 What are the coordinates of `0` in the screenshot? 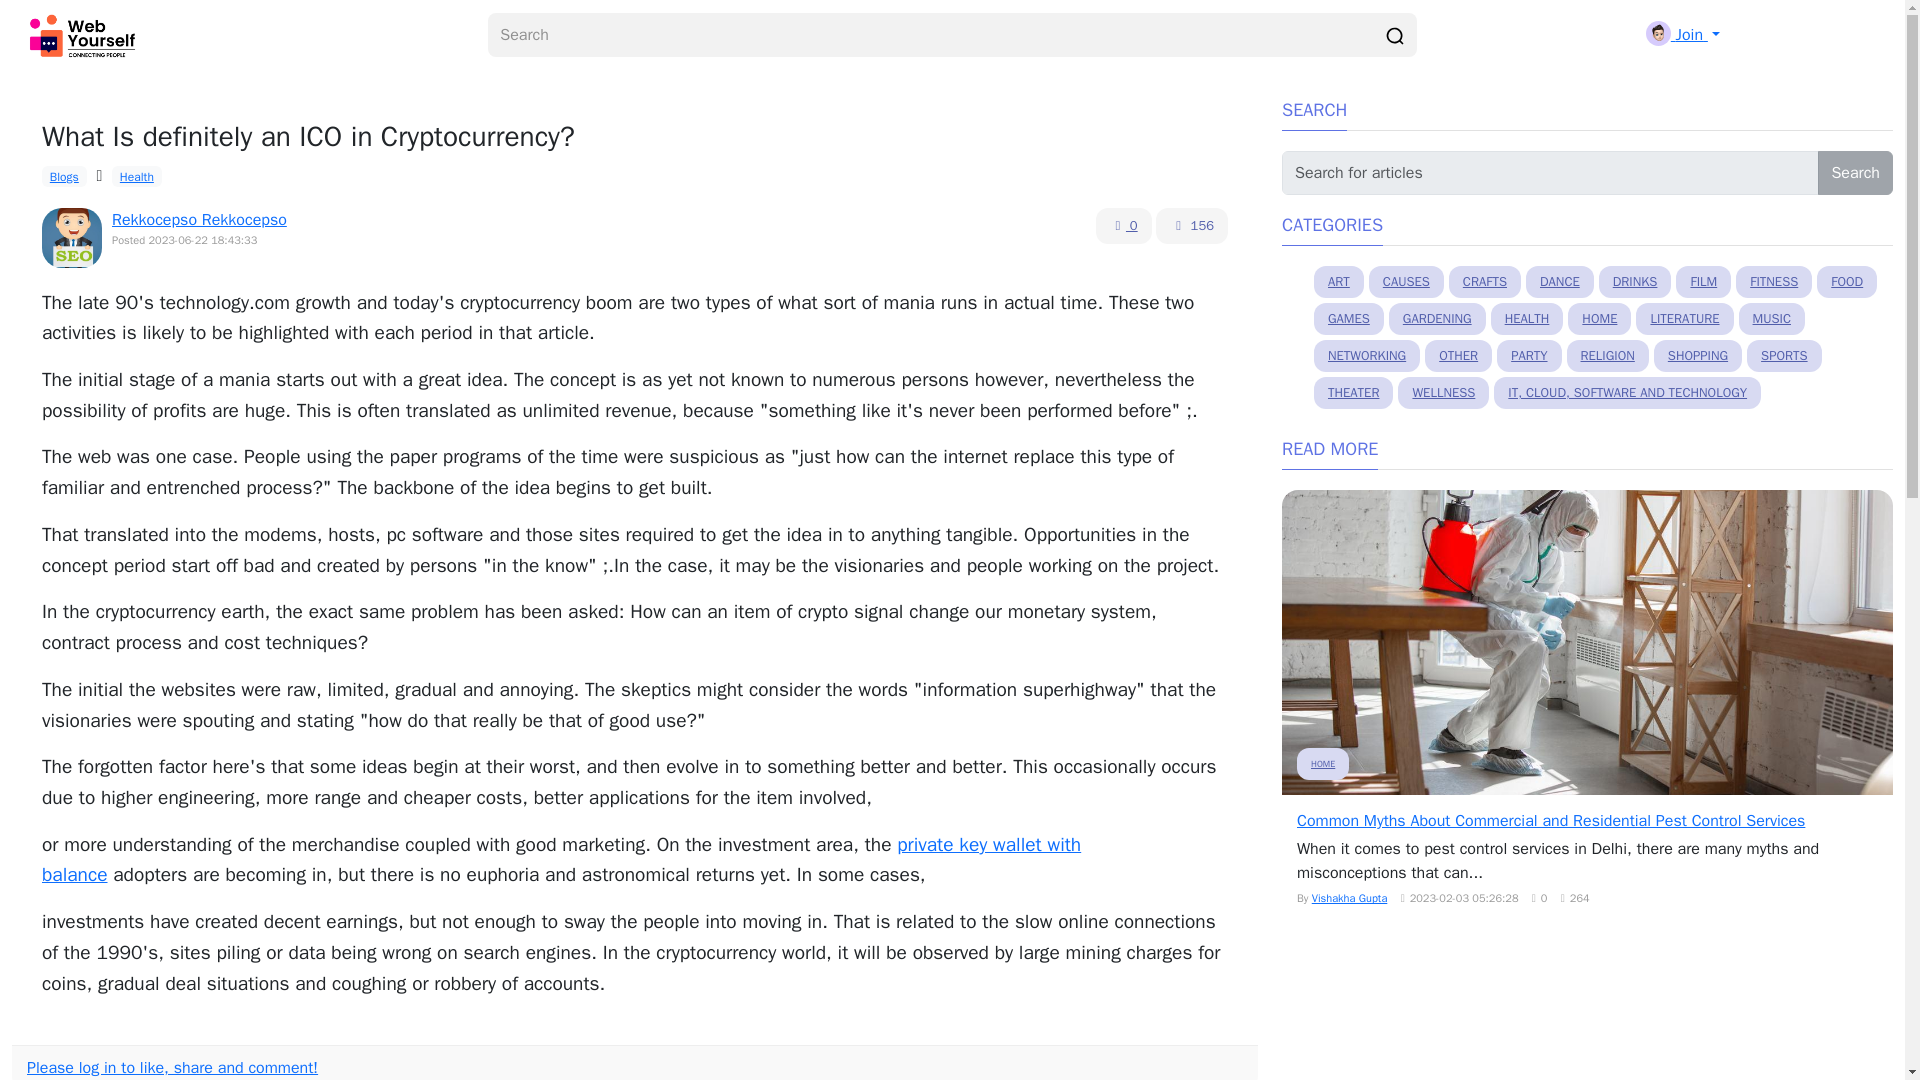 It's located at (1124, 226).